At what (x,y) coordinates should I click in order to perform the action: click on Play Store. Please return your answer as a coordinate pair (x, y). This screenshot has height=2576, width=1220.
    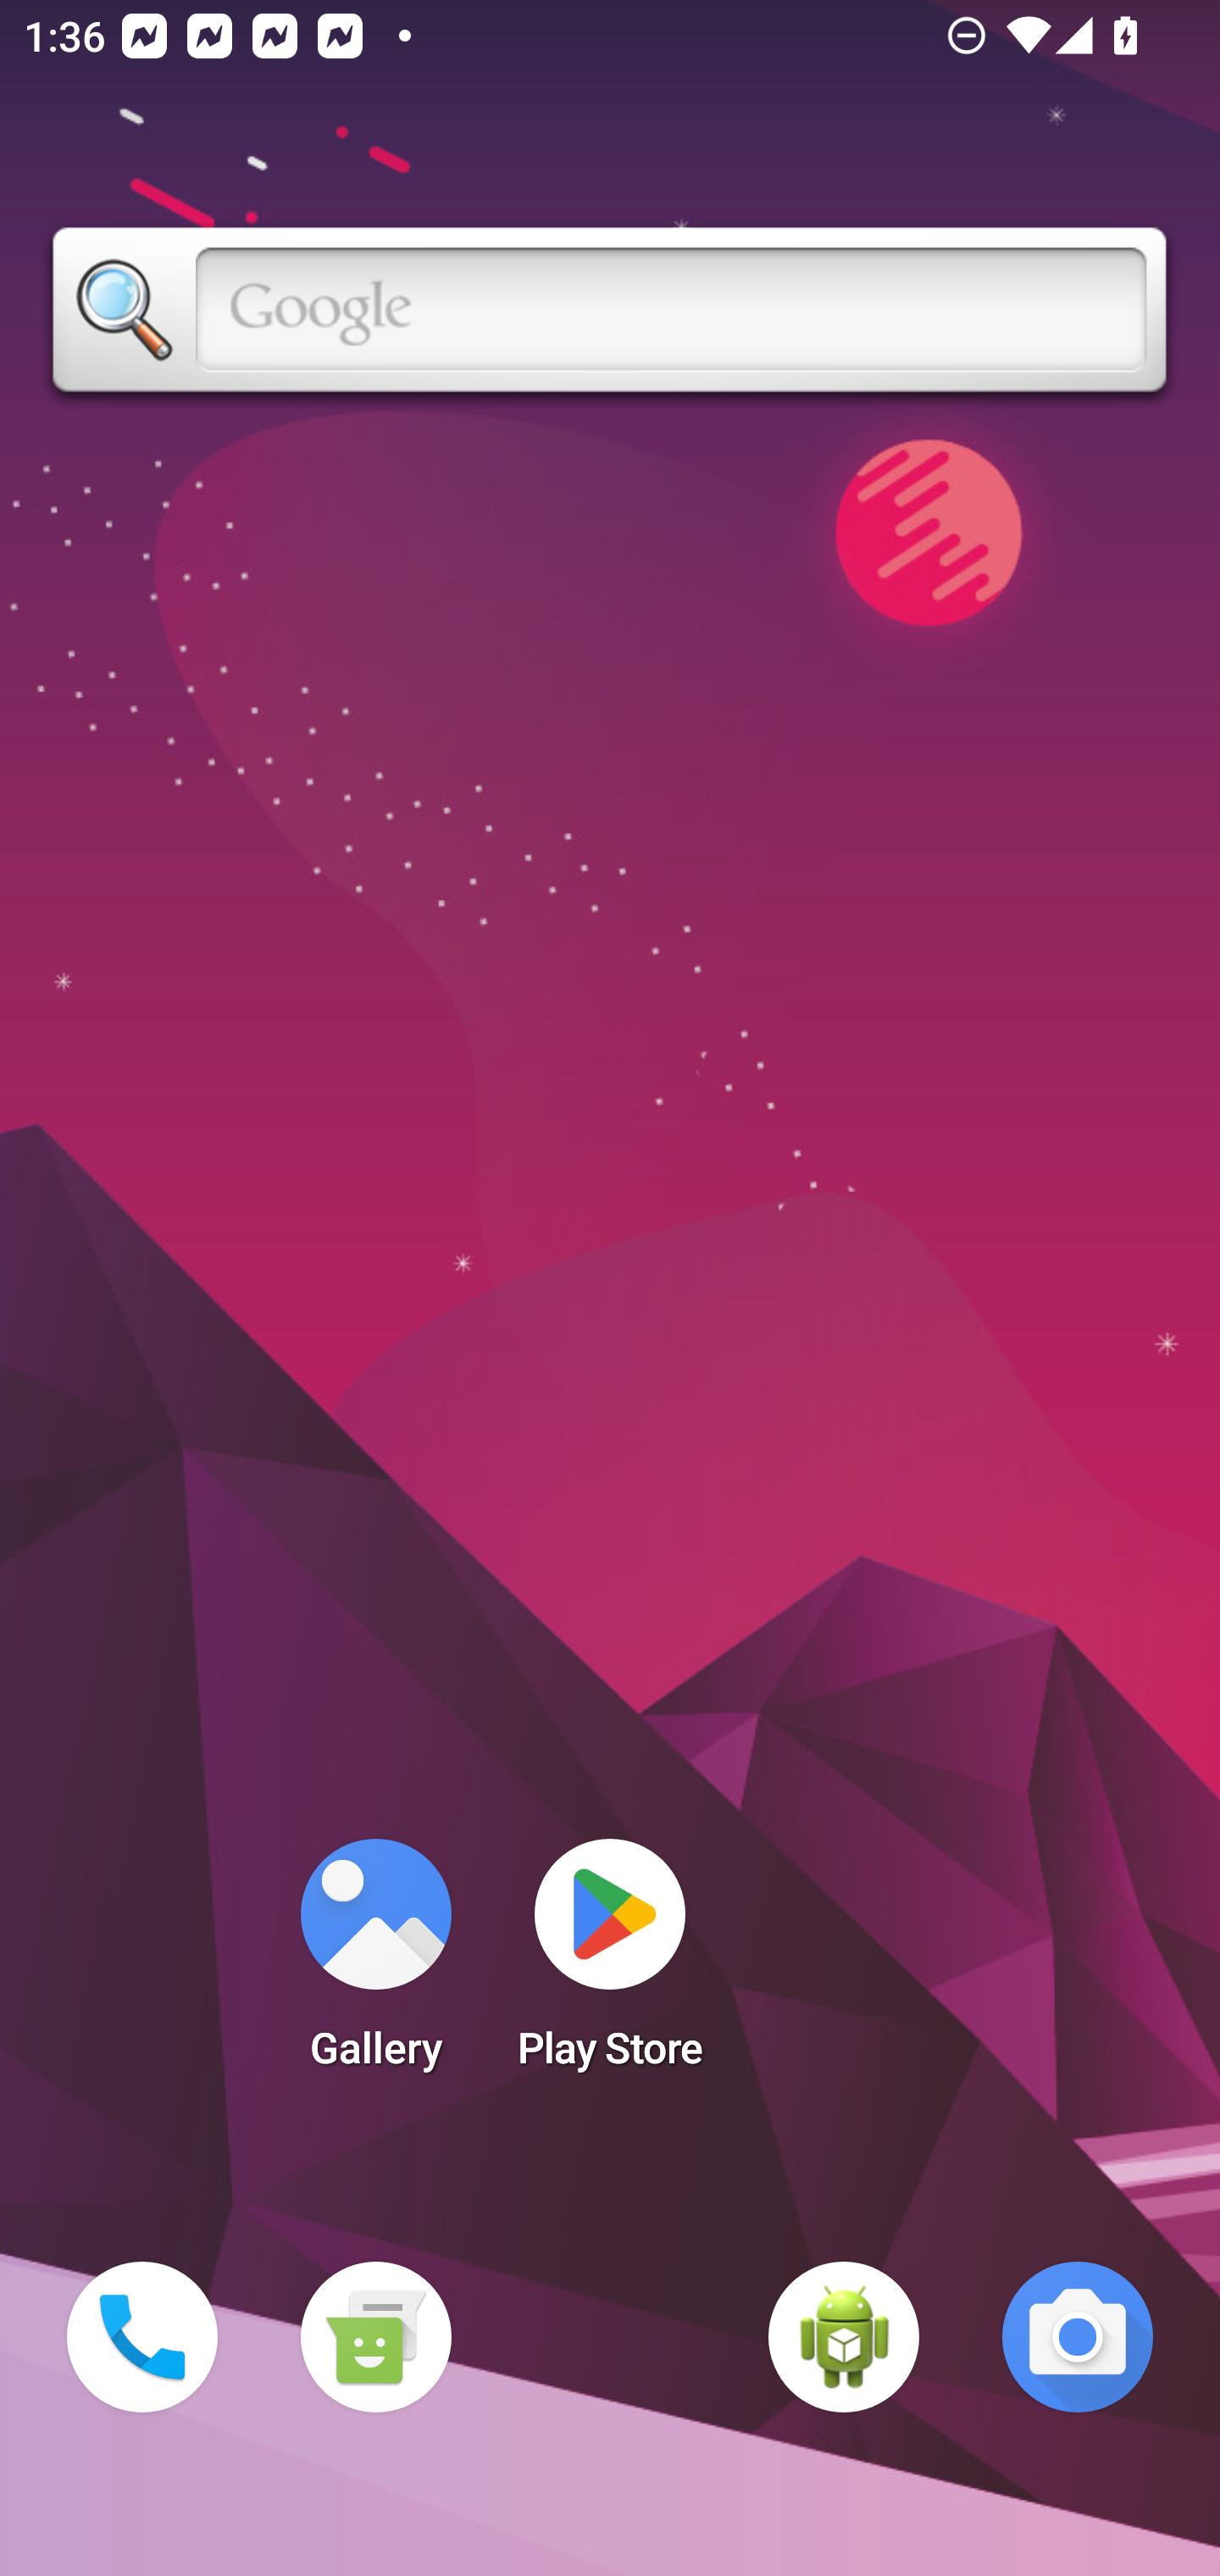
    Looking at the image, I should click on (610, 1964).